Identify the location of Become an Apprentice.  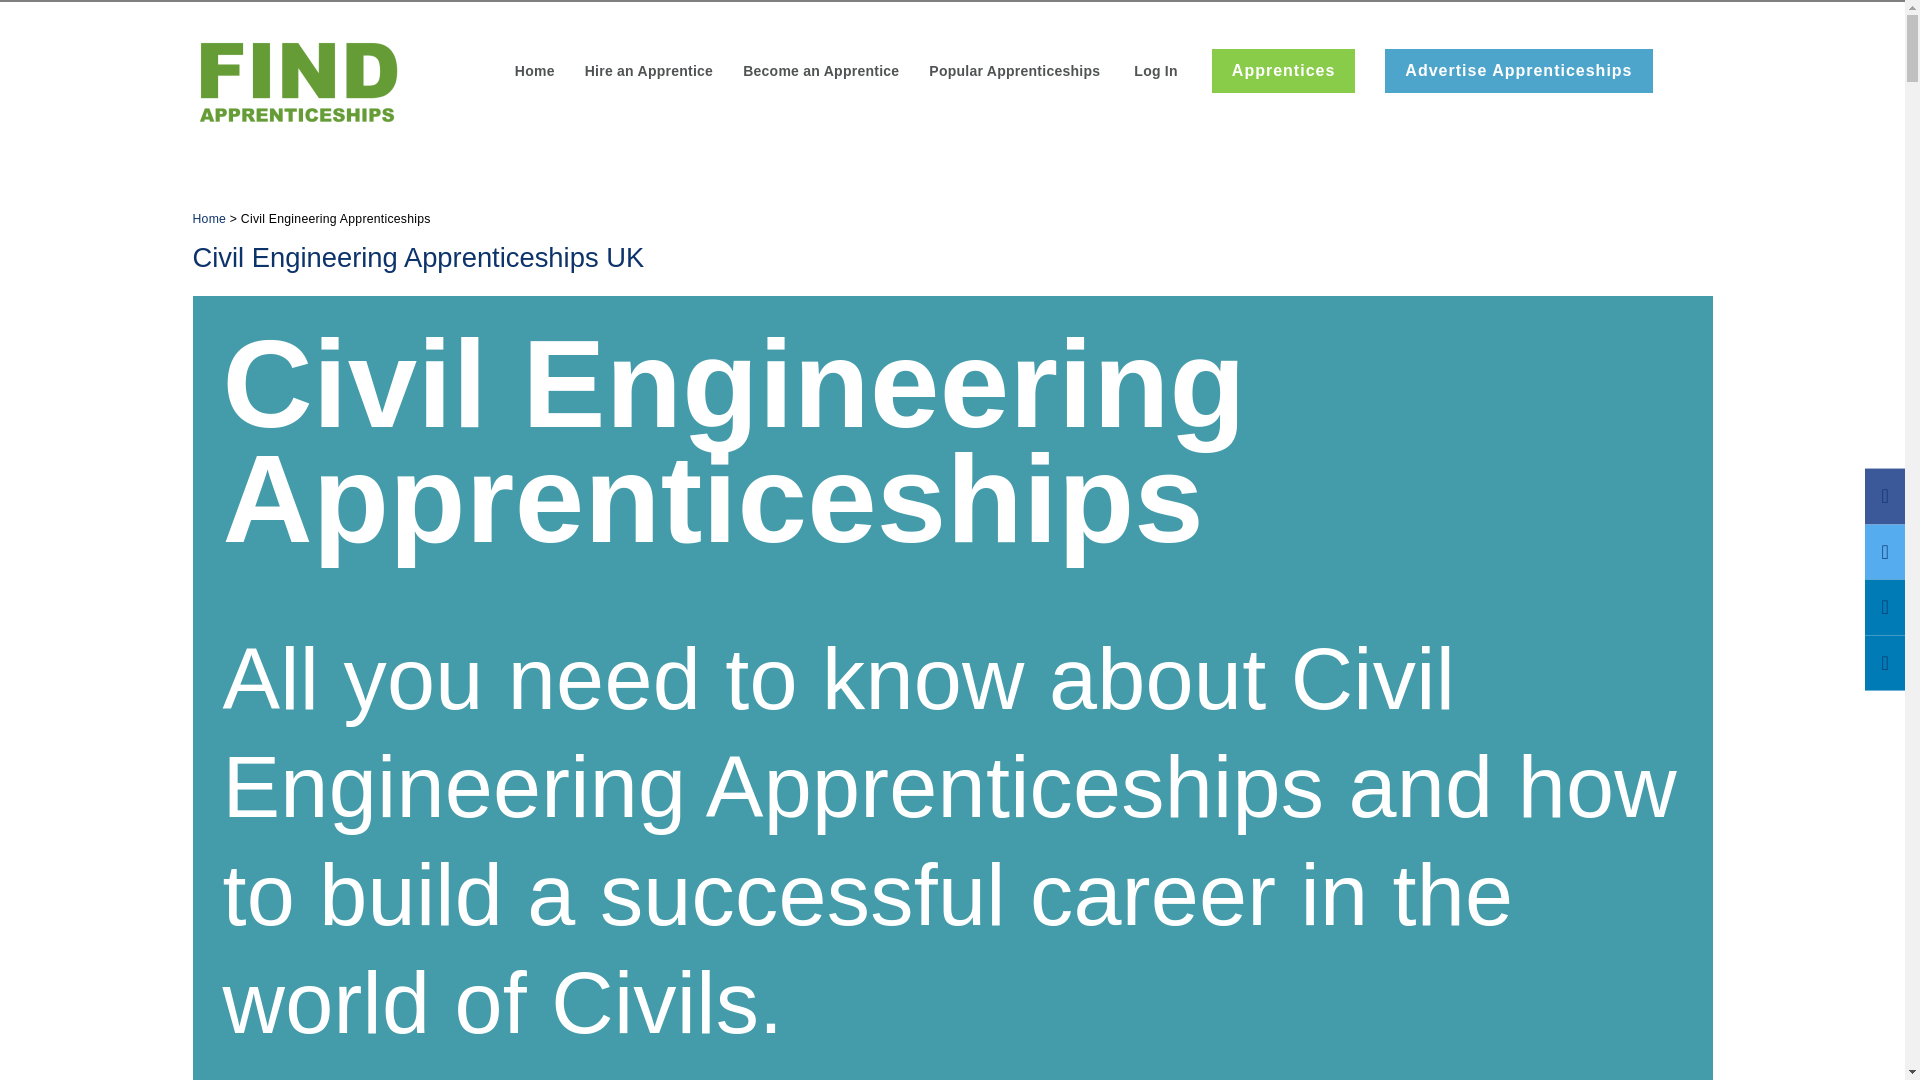
(820, 72).